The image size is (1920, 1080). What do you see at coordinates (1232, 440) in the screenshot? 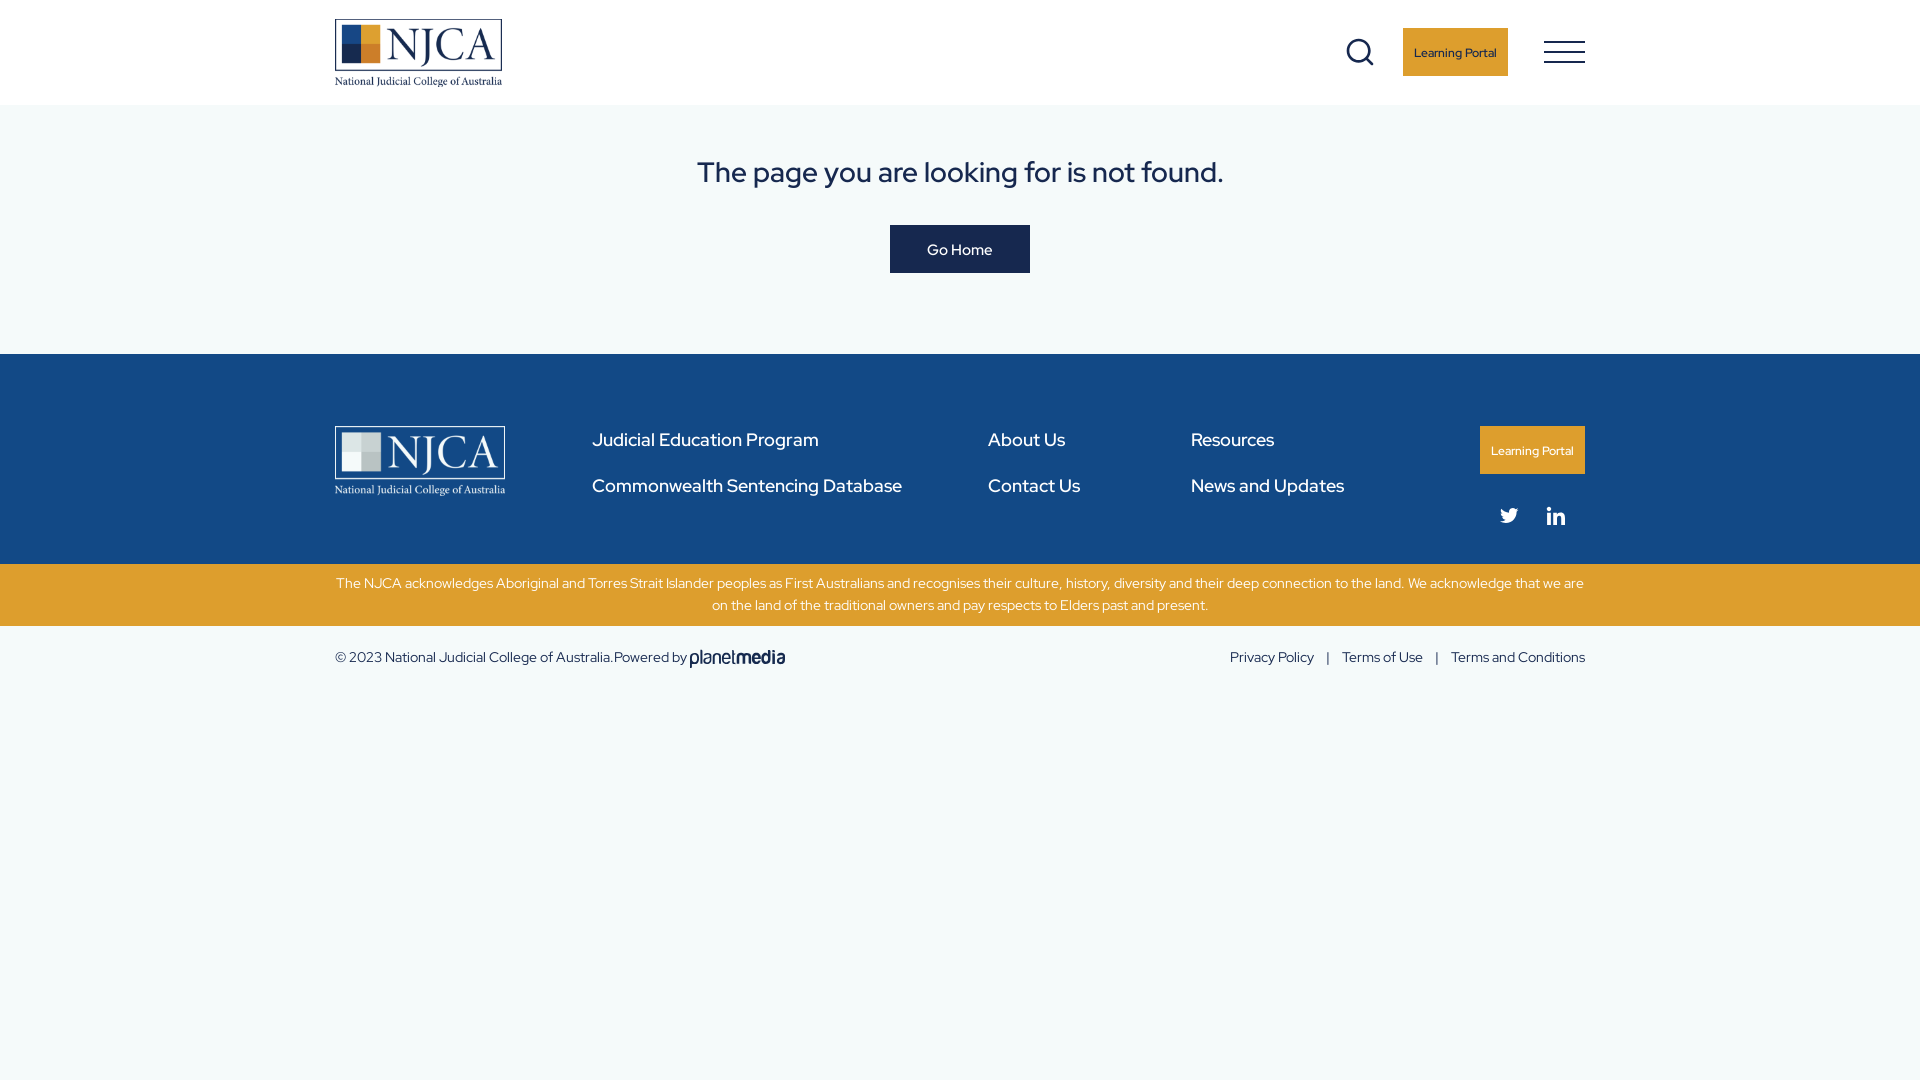
I see `Resources` at bounding box center [1232, 440].